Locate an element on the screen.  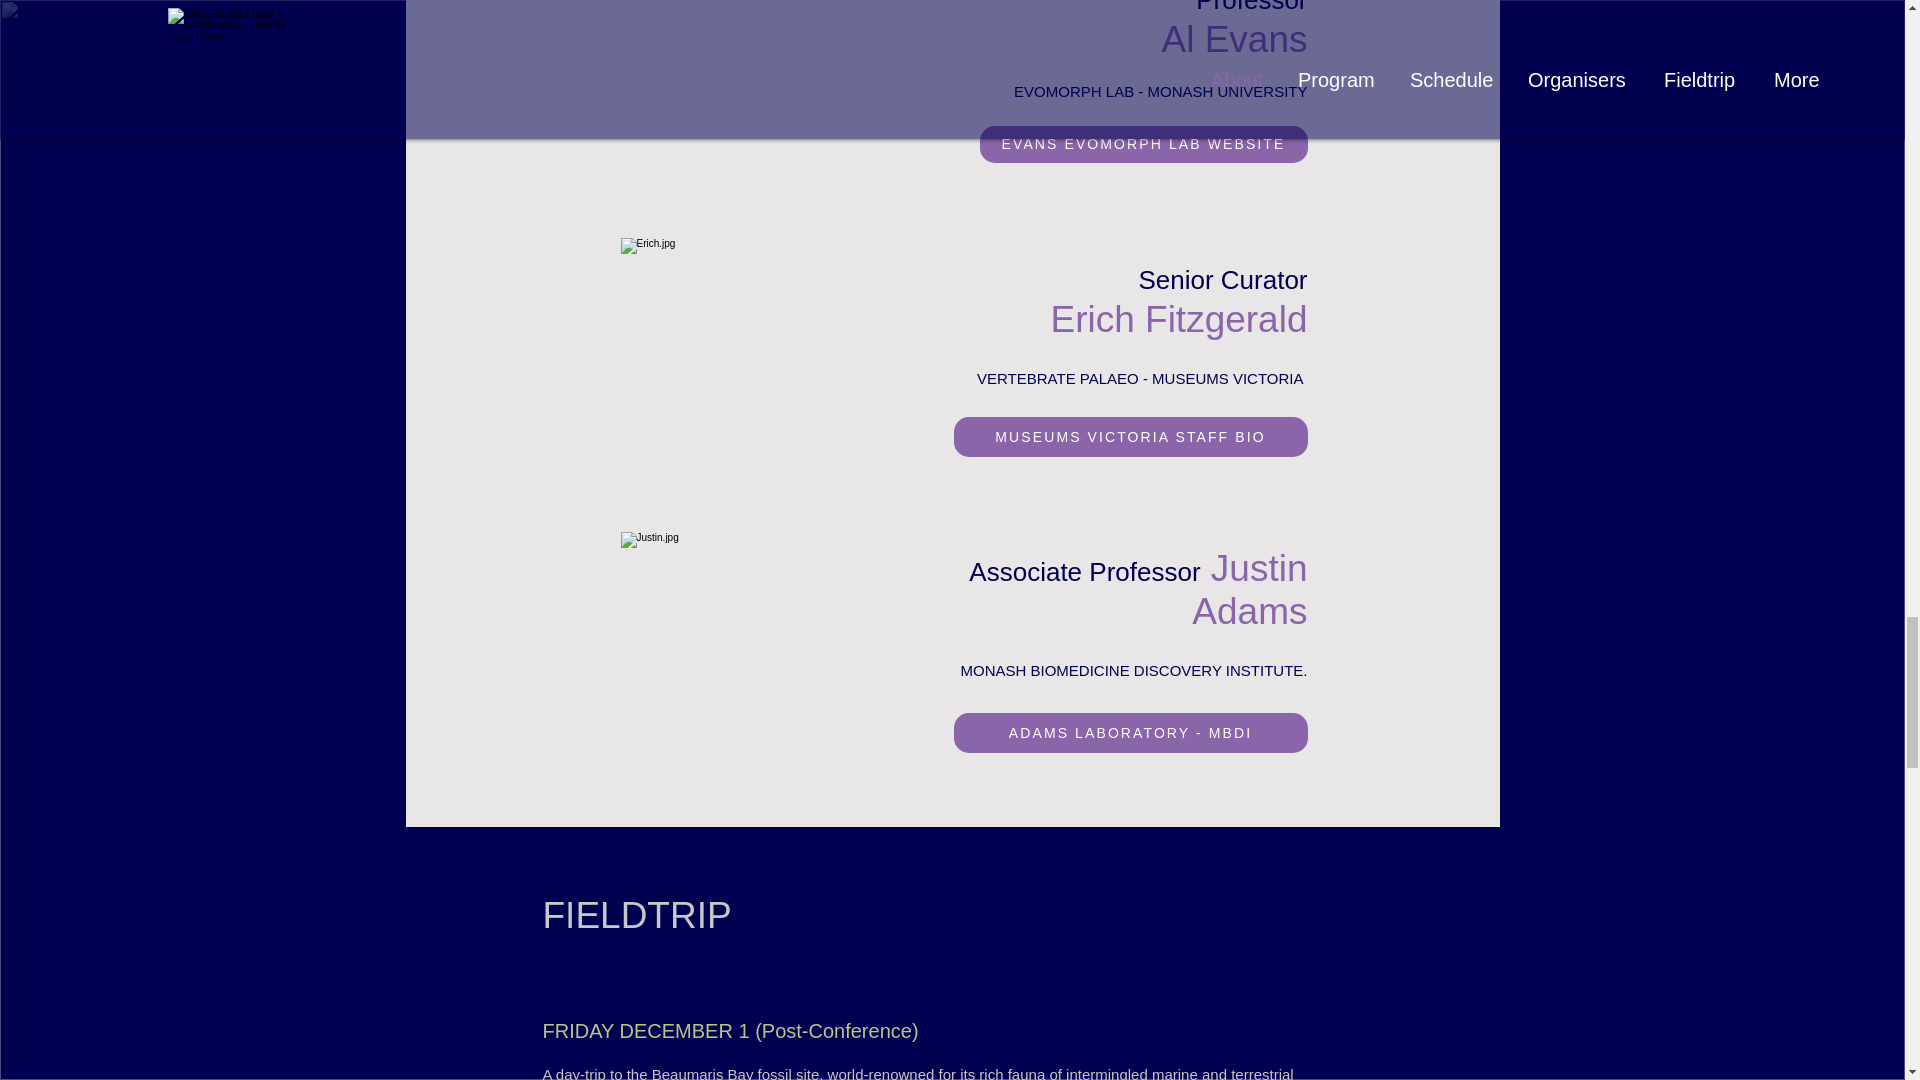
EVANS EVOMORPH LAB WEBSITE is located at coordinates (1143, 144).